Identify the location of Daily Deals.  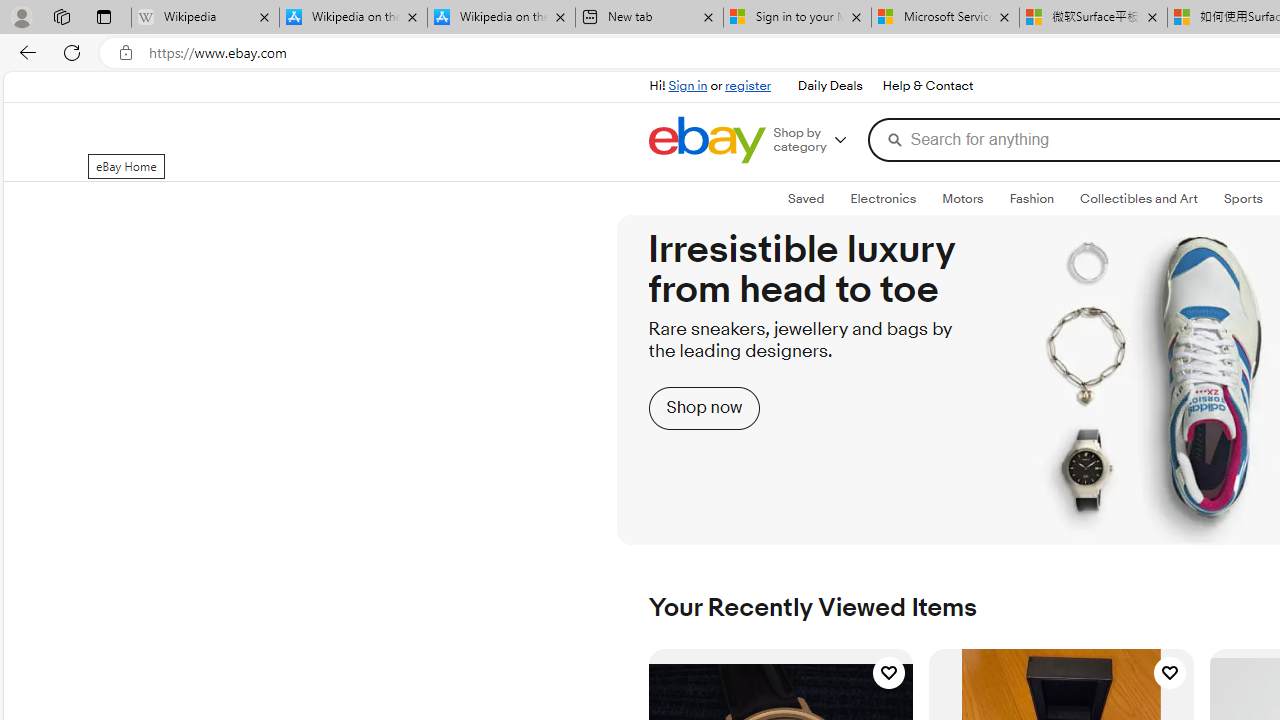
(830, 86).